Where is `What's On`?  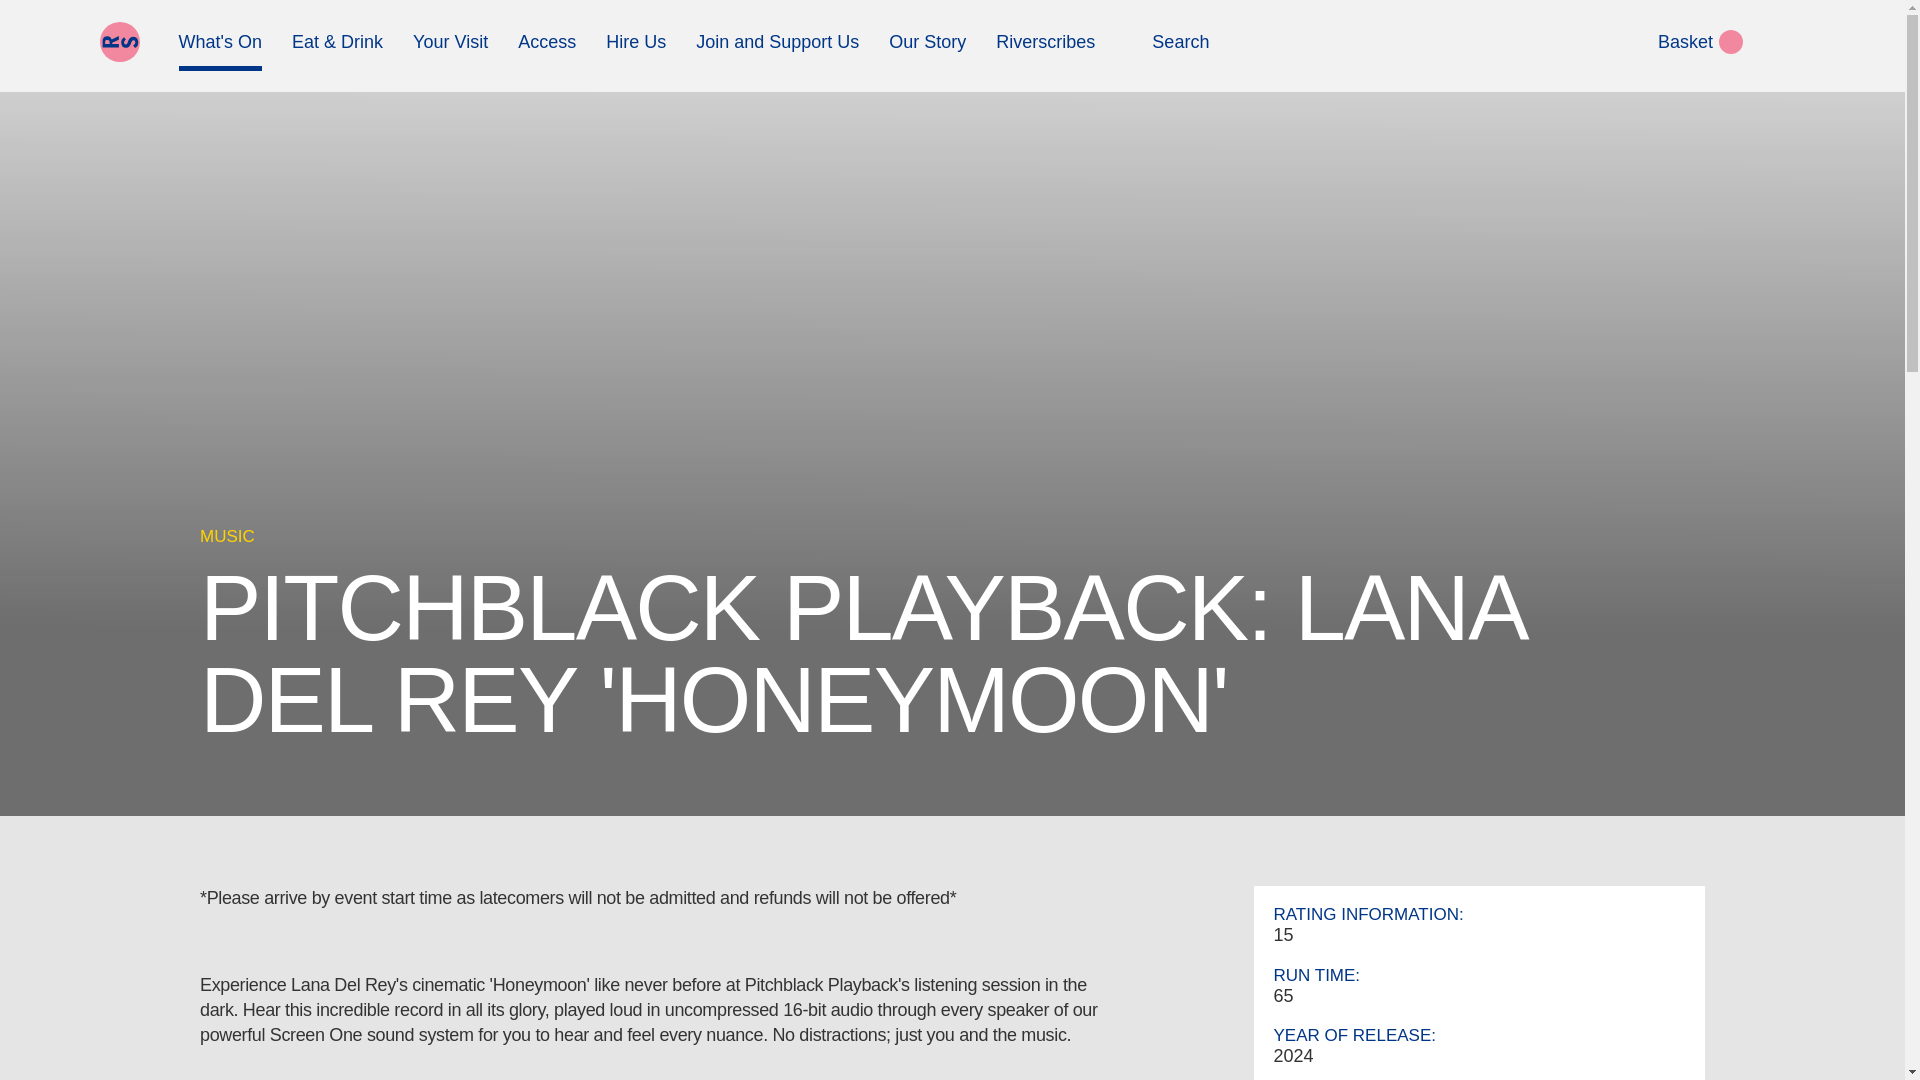
What's On is located at coordinates (220, 50).